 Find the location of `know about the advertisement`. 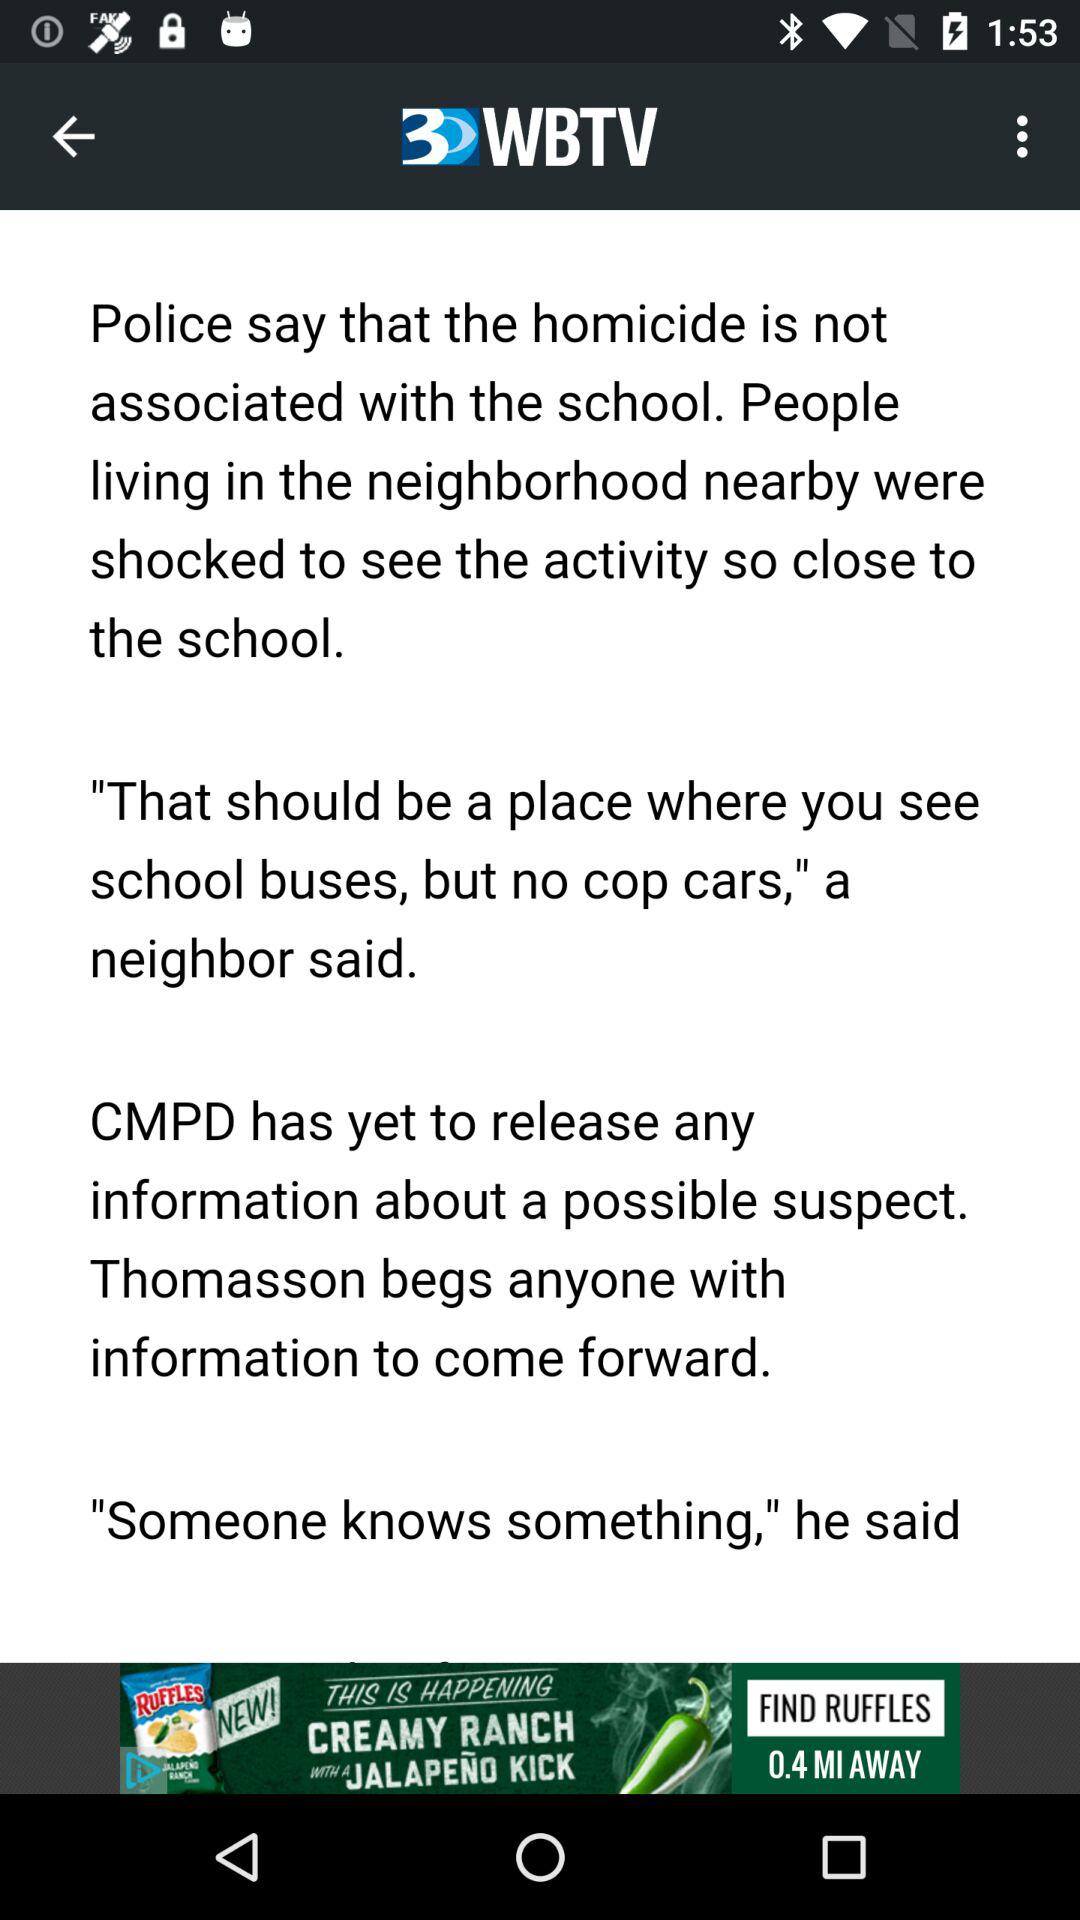

know about the advertisement is located at coordinates (540, 1728).